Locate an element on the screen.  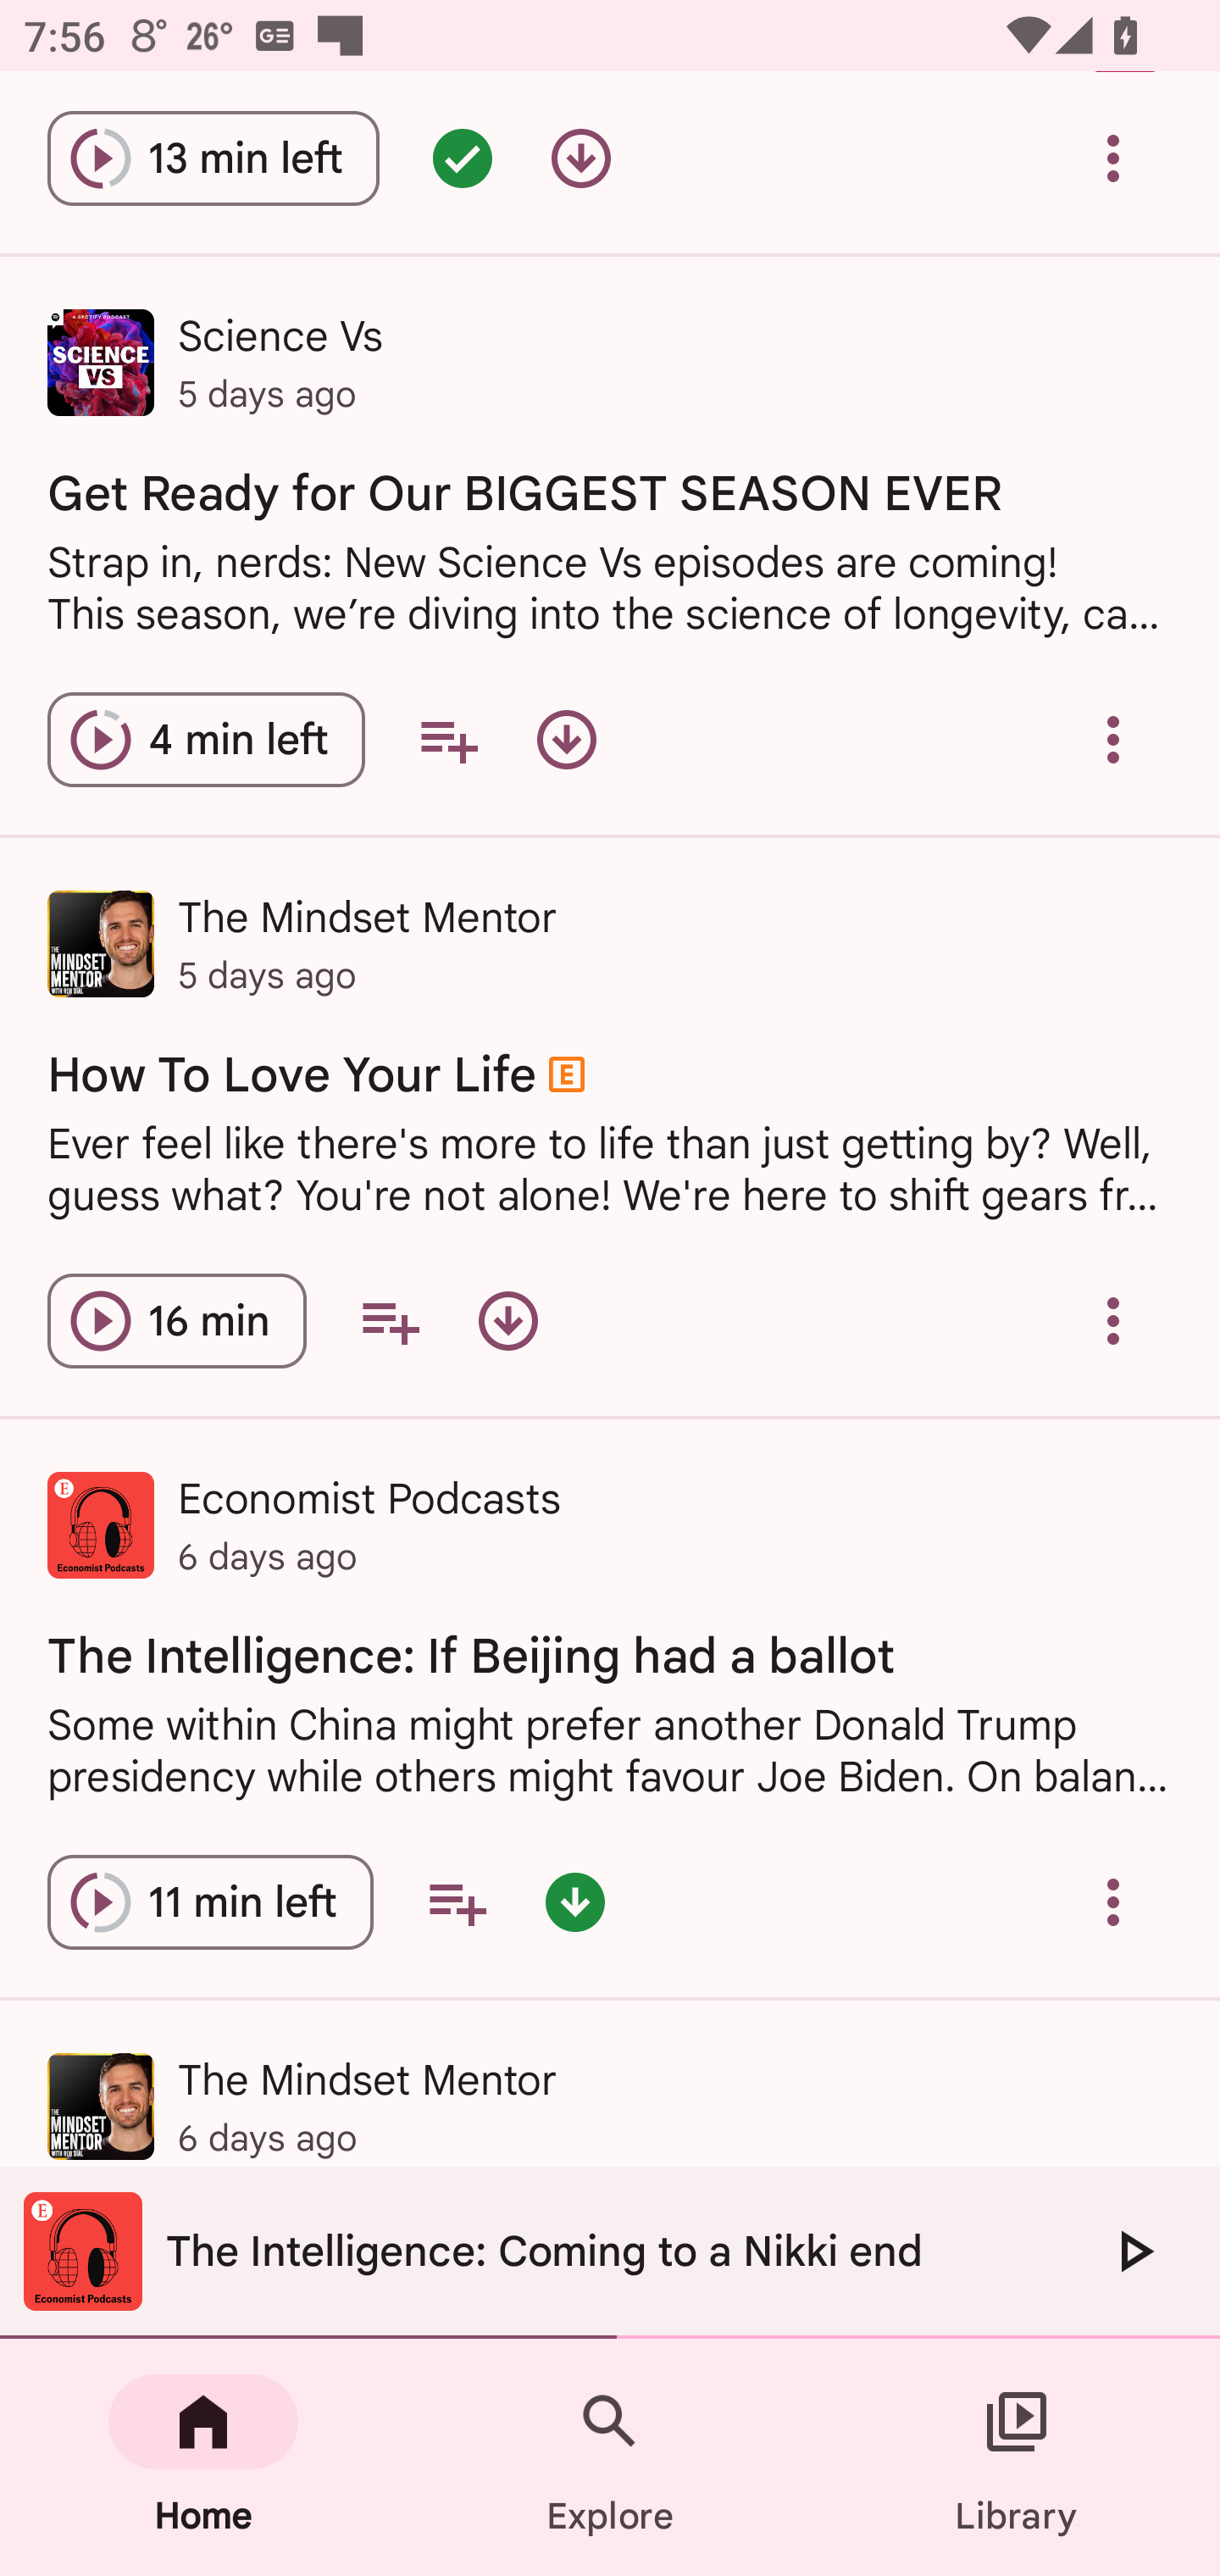
Library is located at coordinates (1017, 2457).